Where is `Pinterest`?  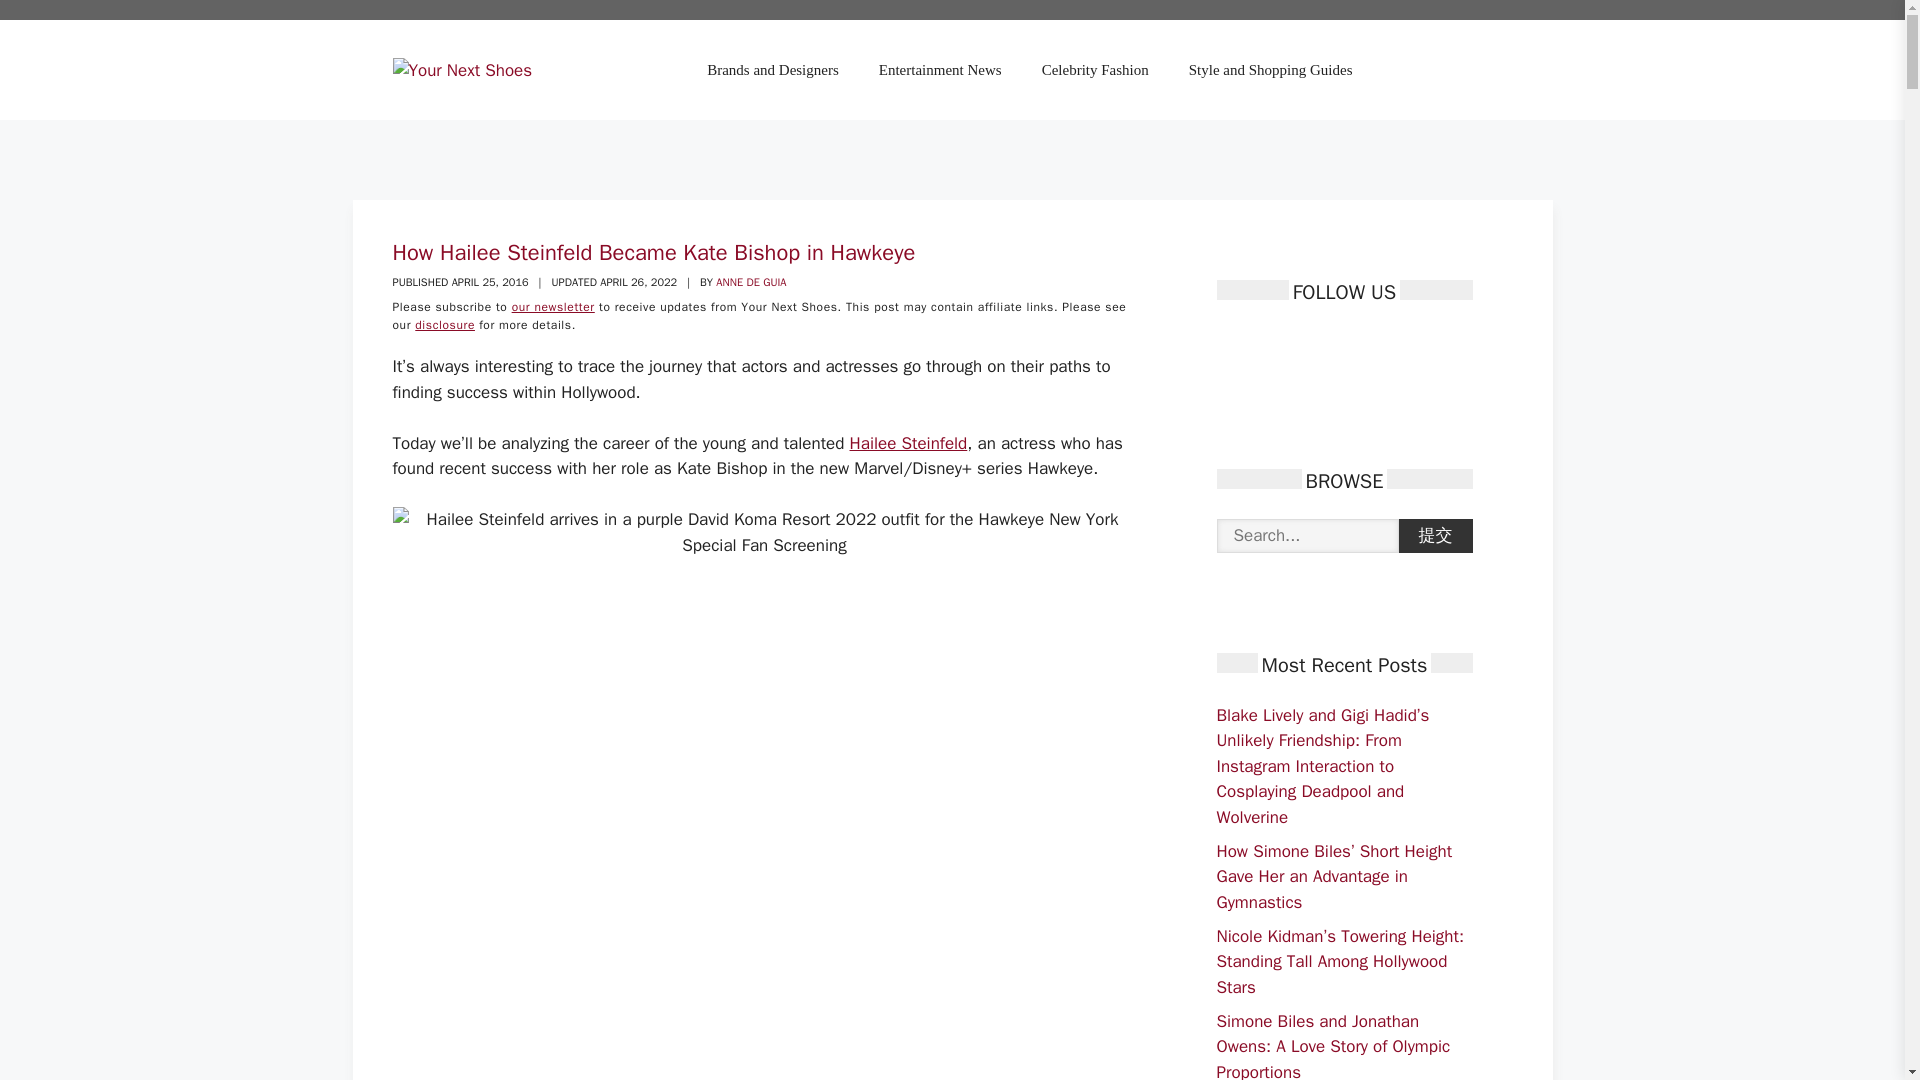 Pinterest is located at coordinates (1300, 344).